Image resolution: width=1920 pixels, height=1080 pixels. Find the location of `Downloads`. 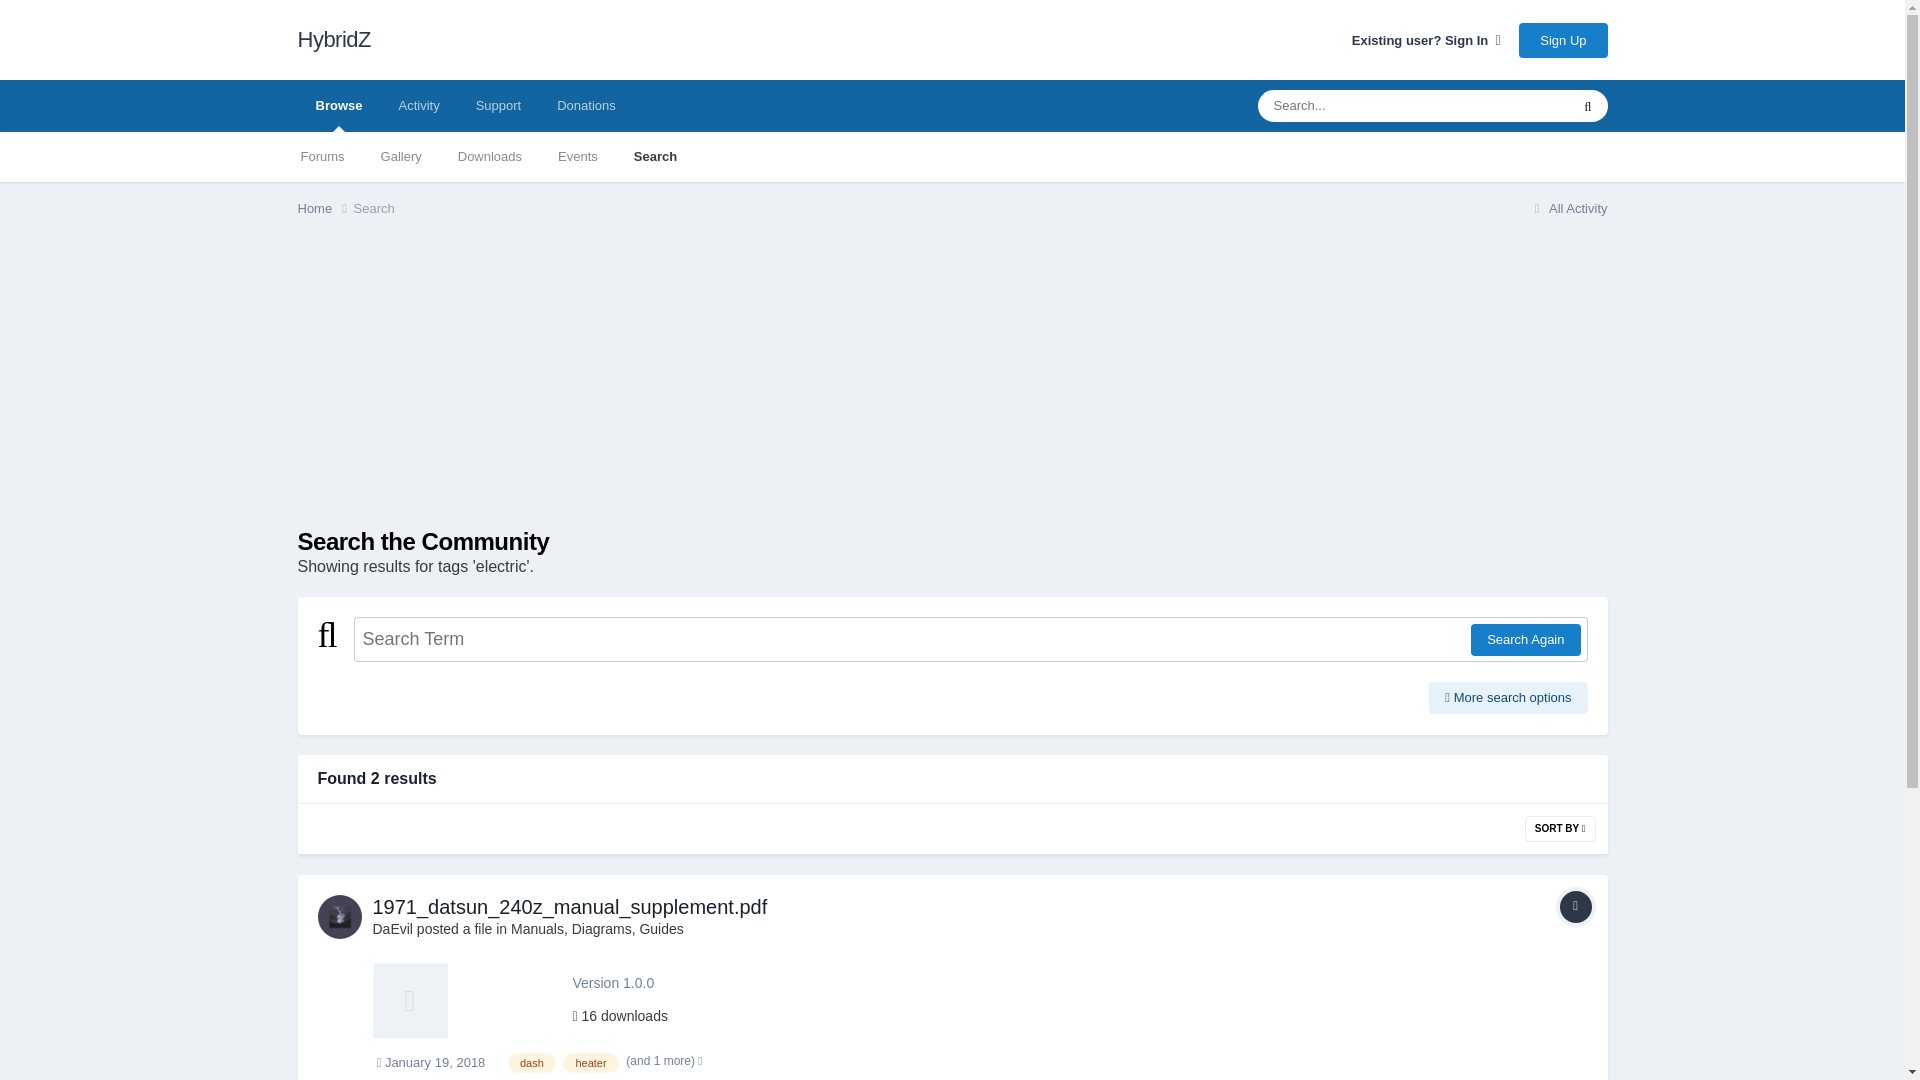

Downloads is located at coordinates (489, 156).